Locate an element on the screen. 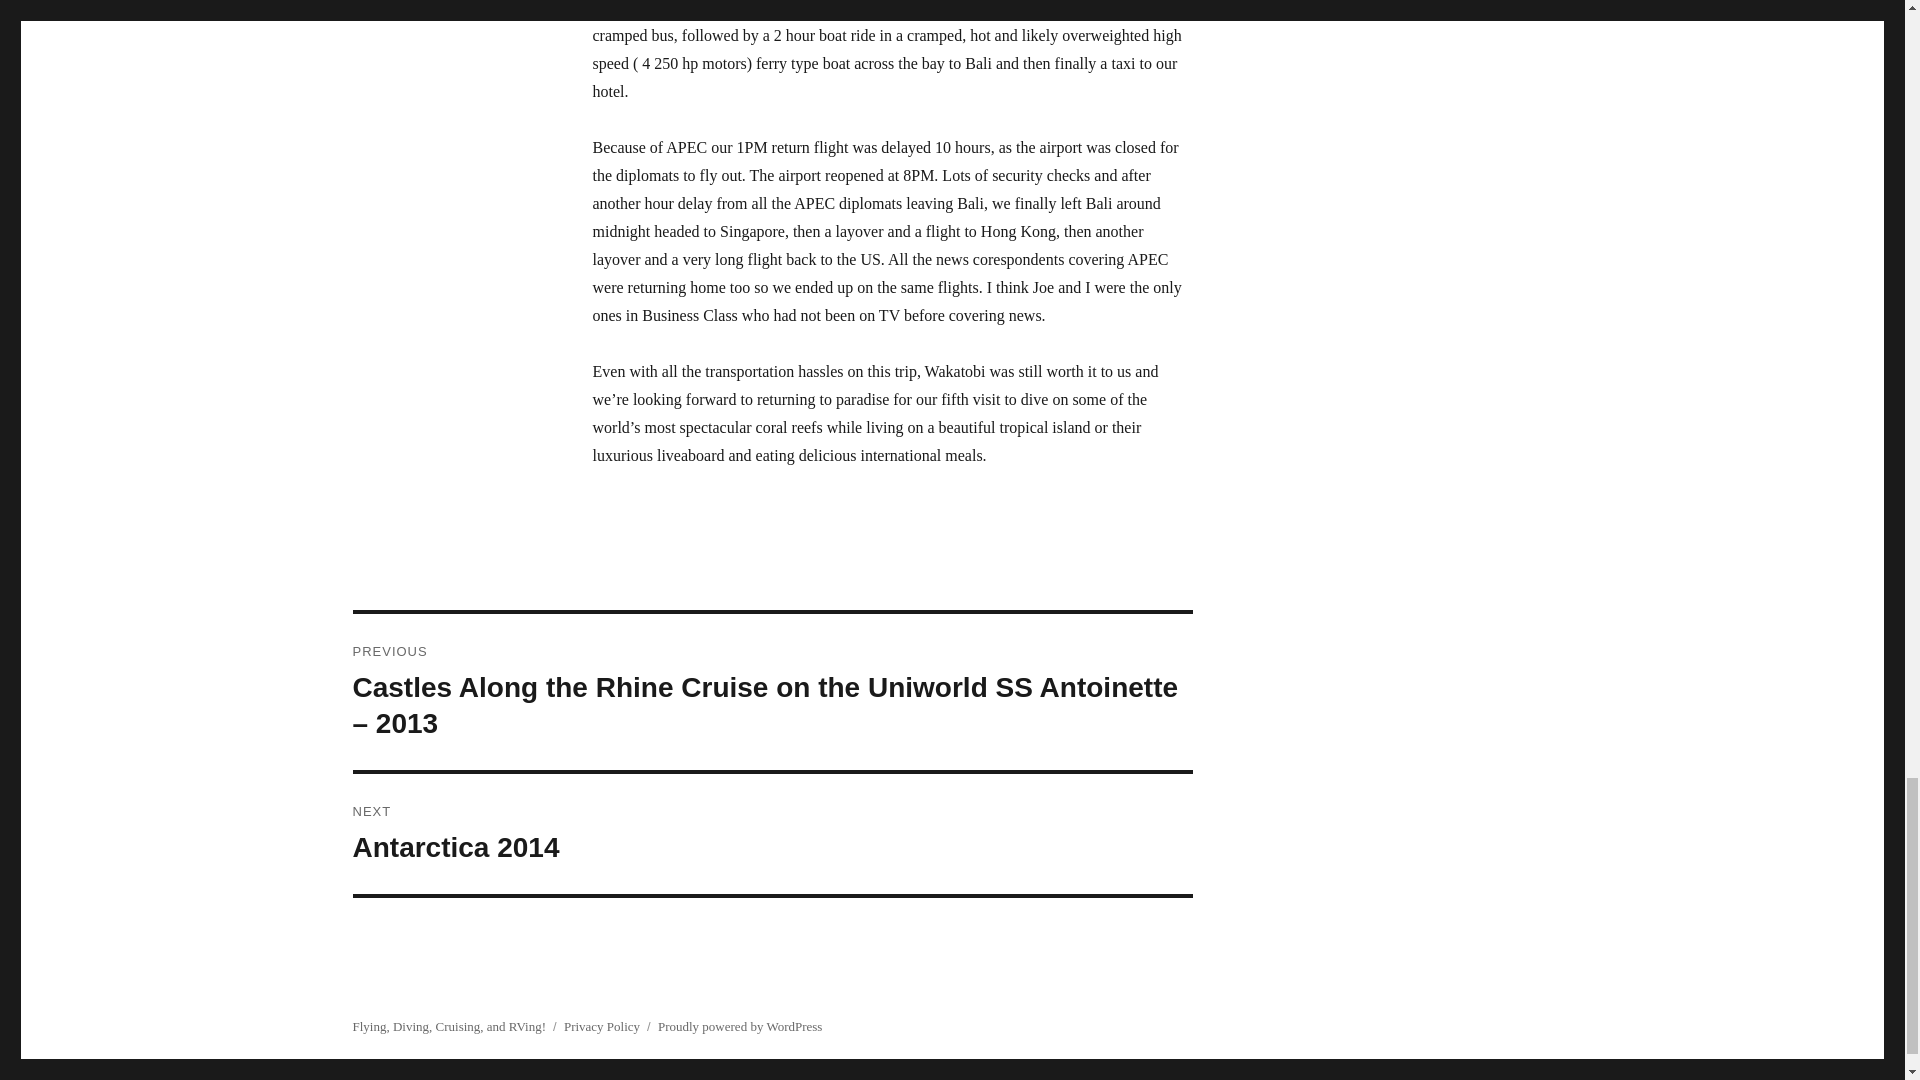  Proudly powered by WordPress is located at coordinates (448, 1026).